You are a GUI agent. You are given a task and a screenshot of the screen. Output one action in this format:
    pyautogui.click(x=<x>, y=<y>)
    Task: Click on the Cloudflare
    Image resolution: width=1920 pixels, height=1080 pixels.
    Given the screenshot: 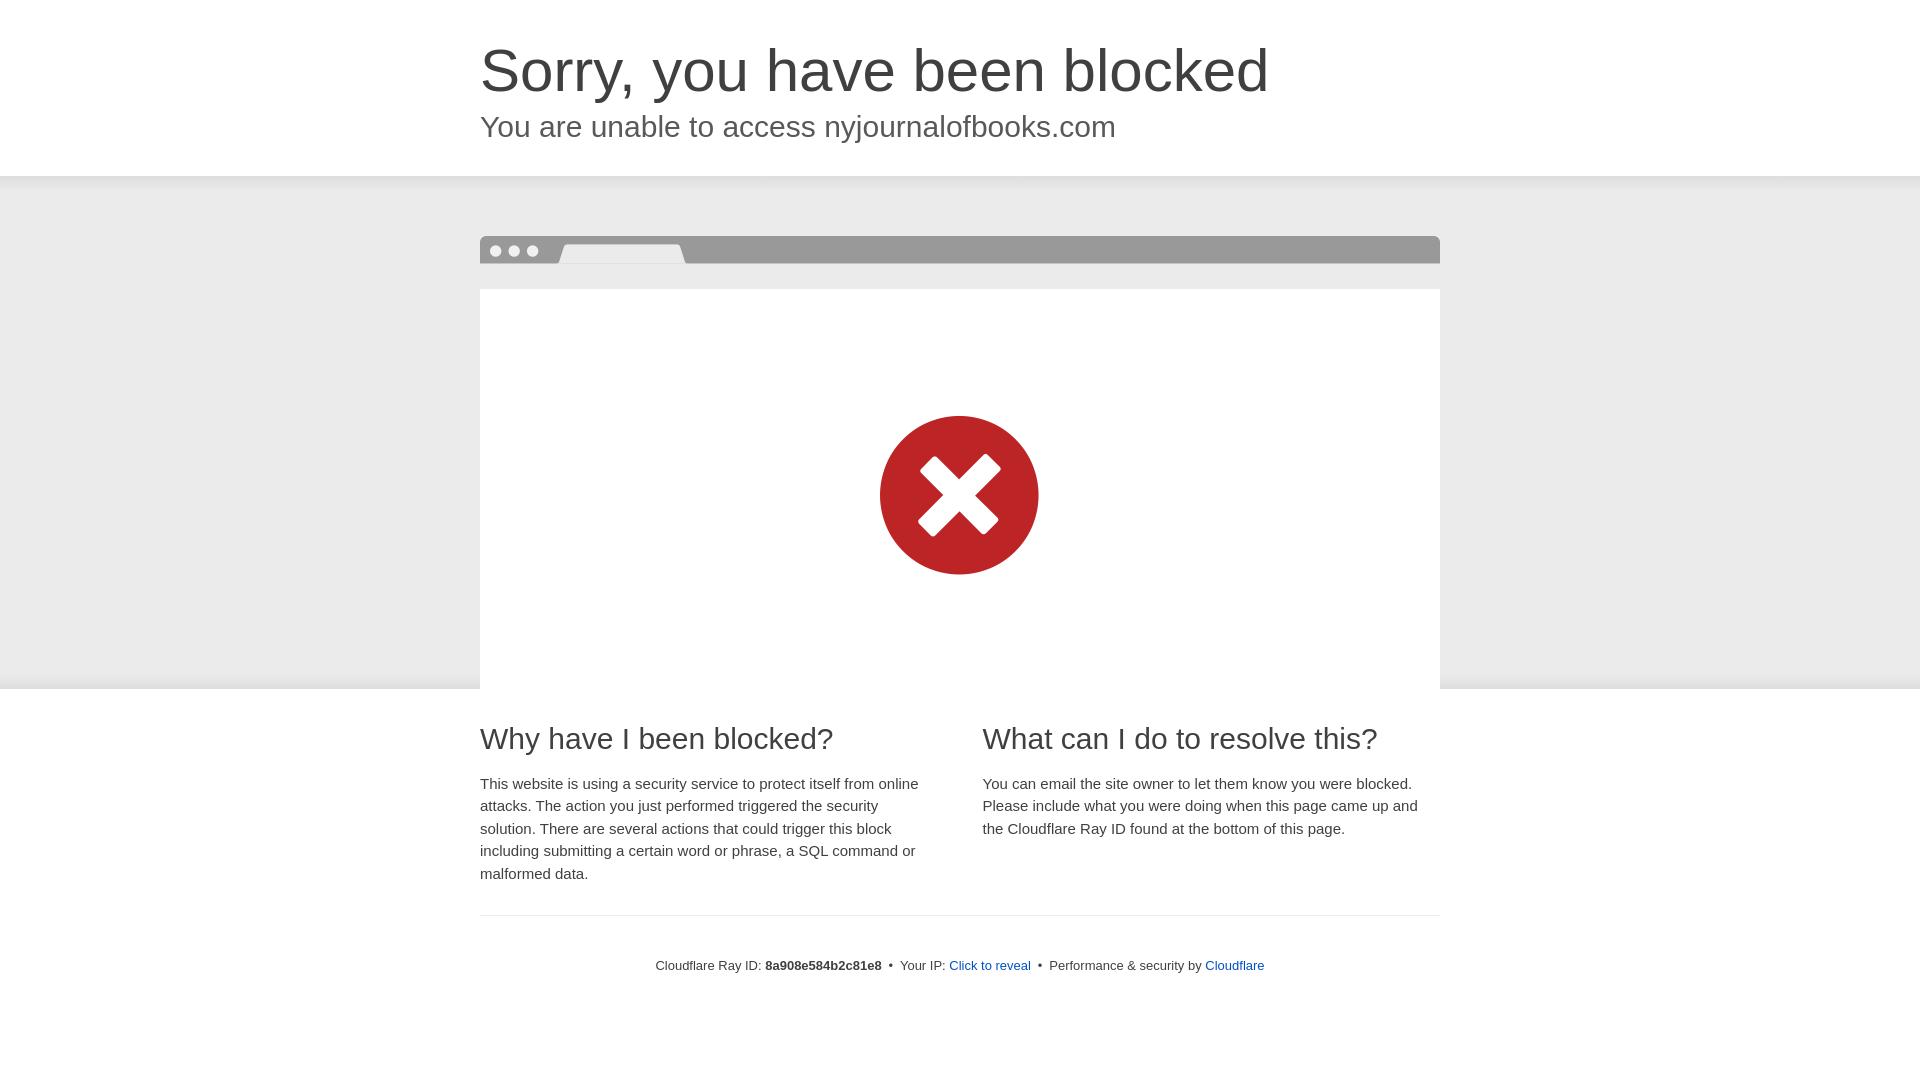 What is the action you would take?
    pyautogui.click(x=1234, y=965)
    